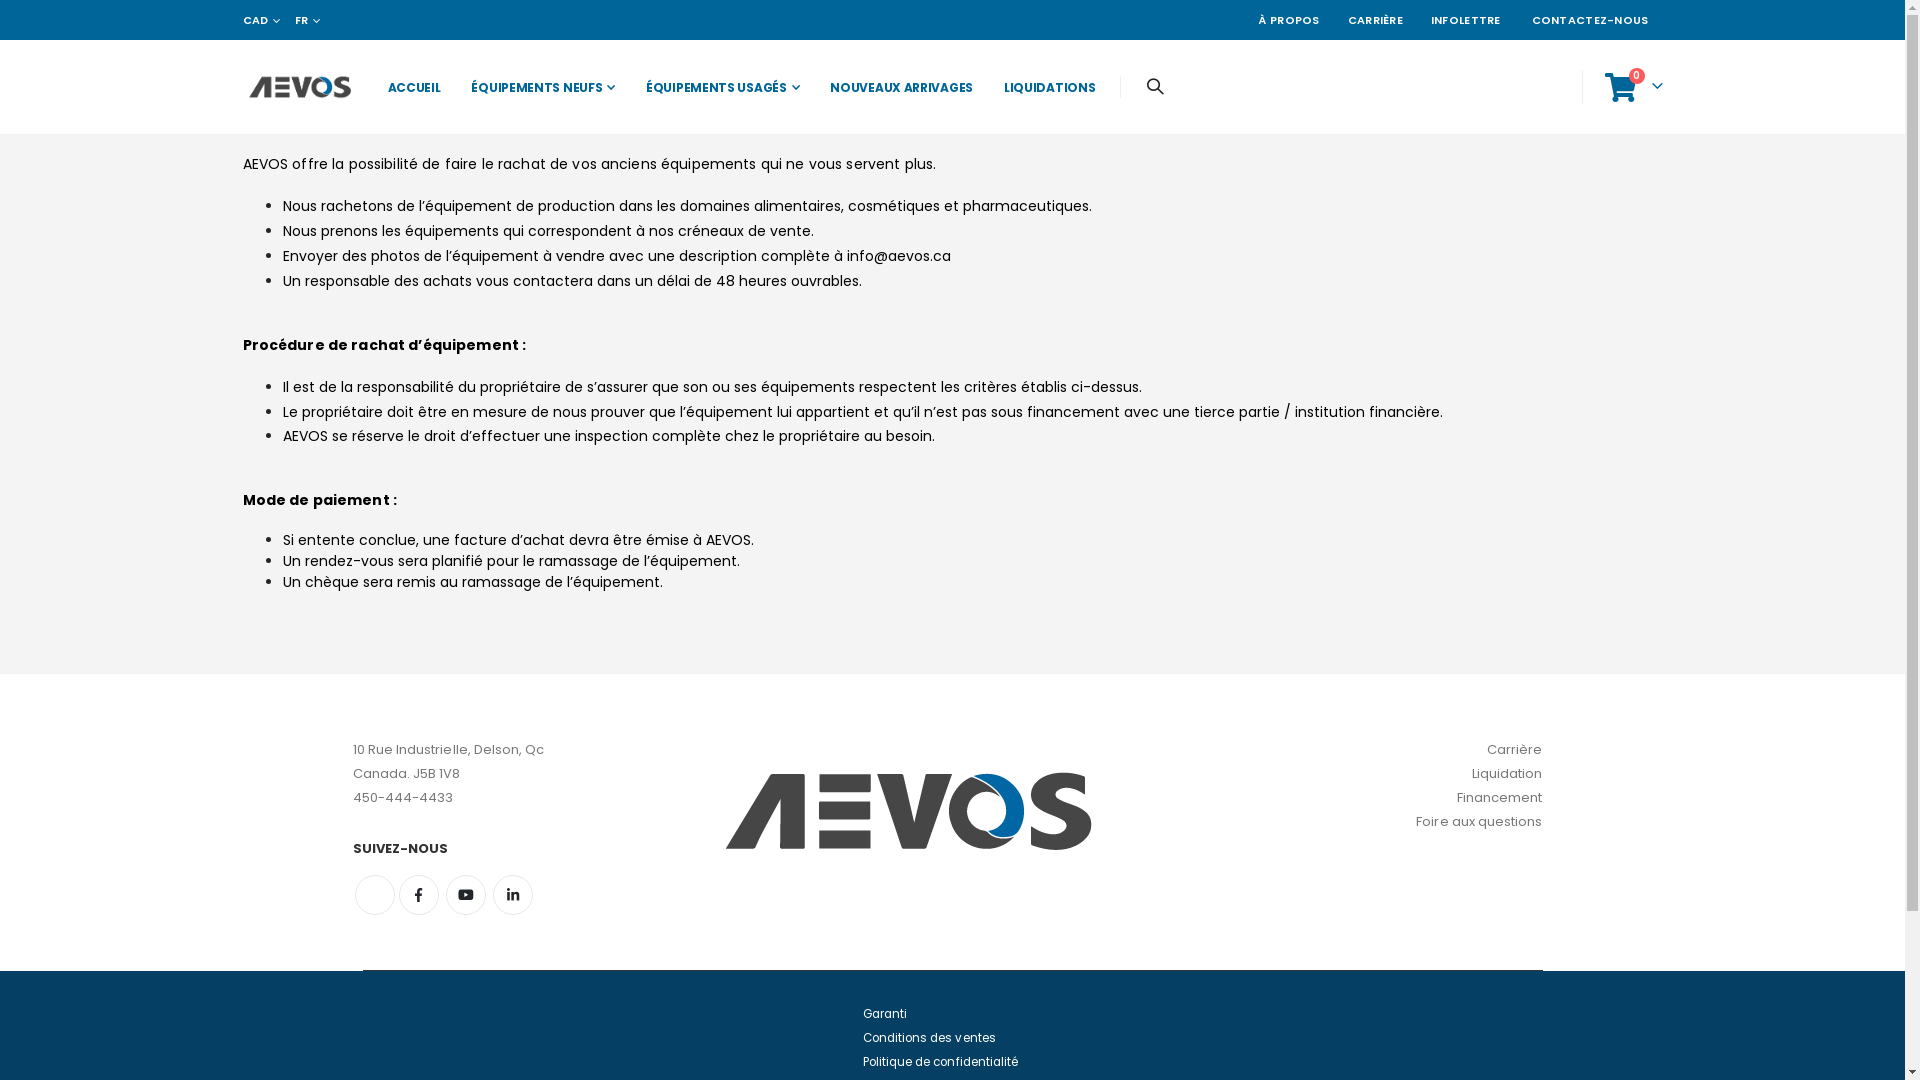 This screenshot has height=1080, width=1920. I want to click on INFOLETTRE, so click(1466, 20).